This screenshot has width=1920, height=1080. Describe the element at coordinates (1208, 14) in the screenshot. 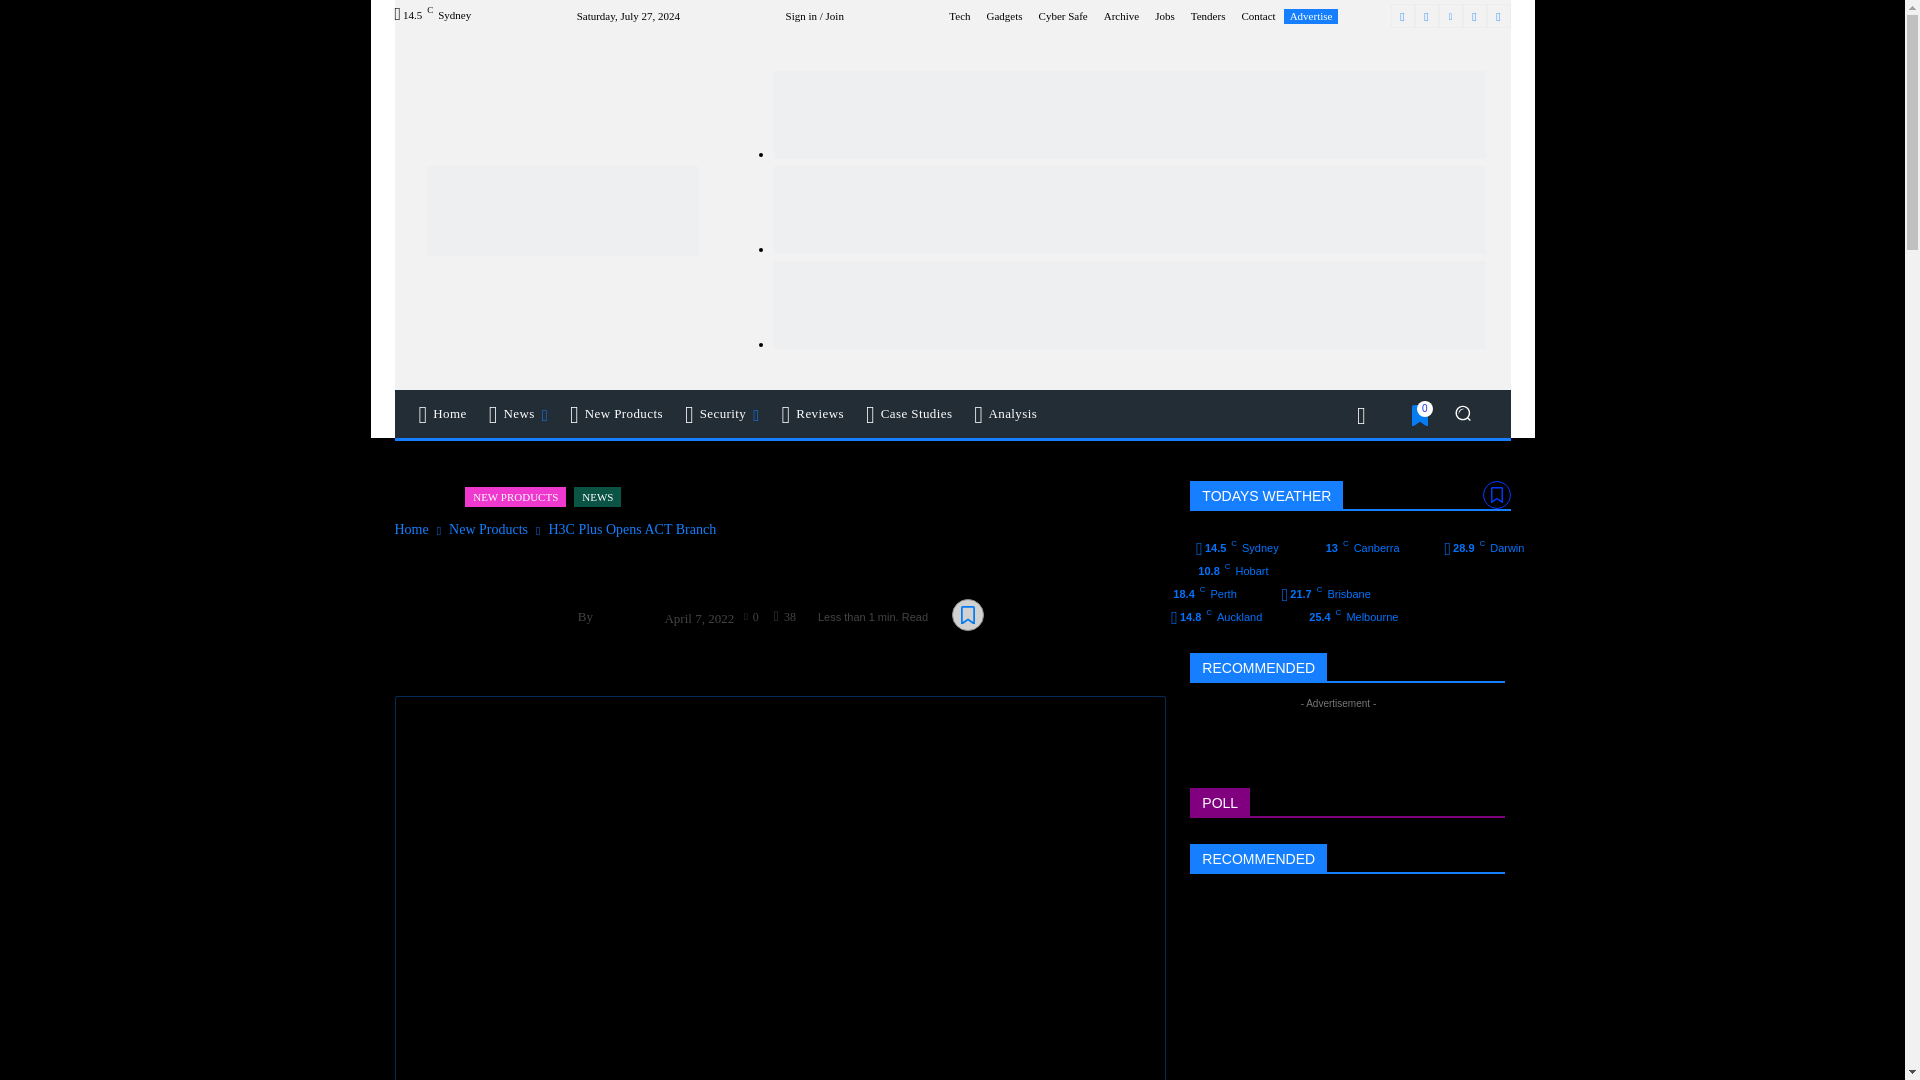

I see `Tenders` at that location.